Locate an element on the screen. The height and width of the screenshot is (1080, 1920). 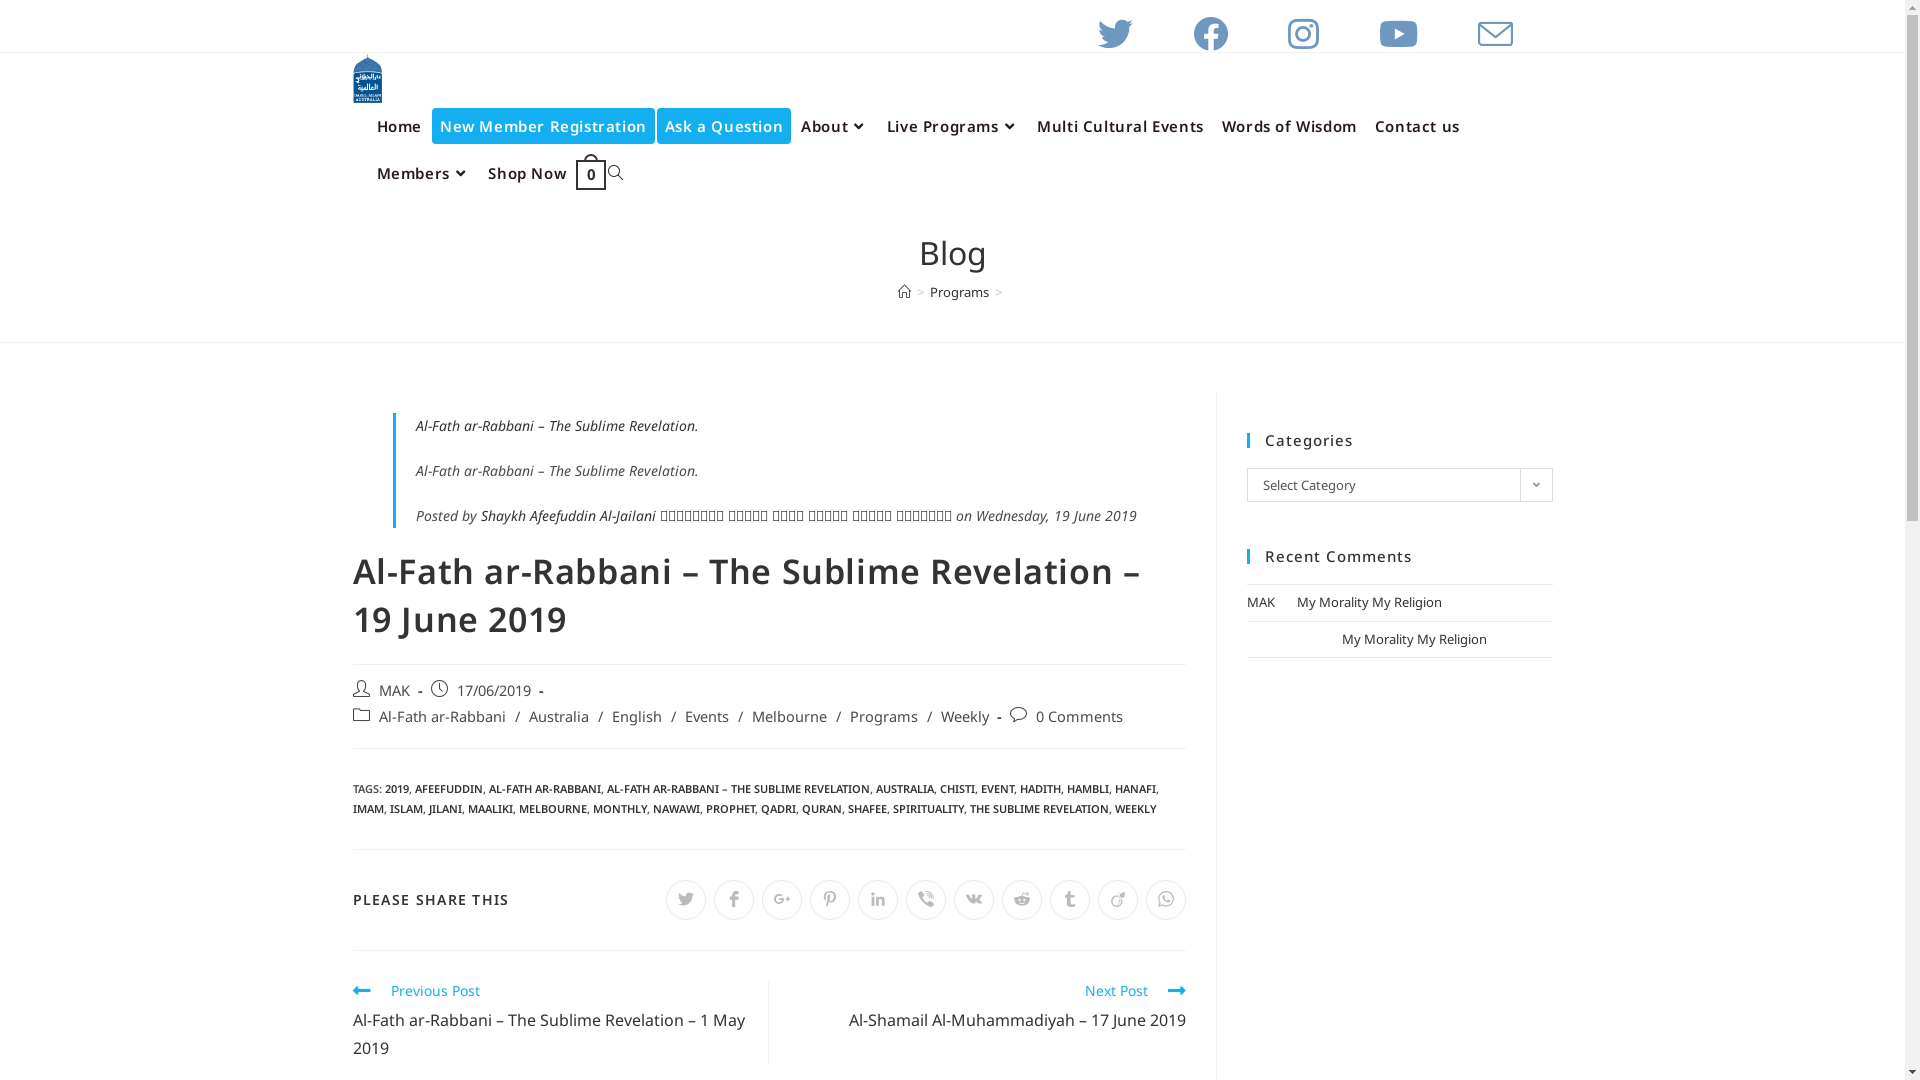
About is located at coordinates (835, 126).